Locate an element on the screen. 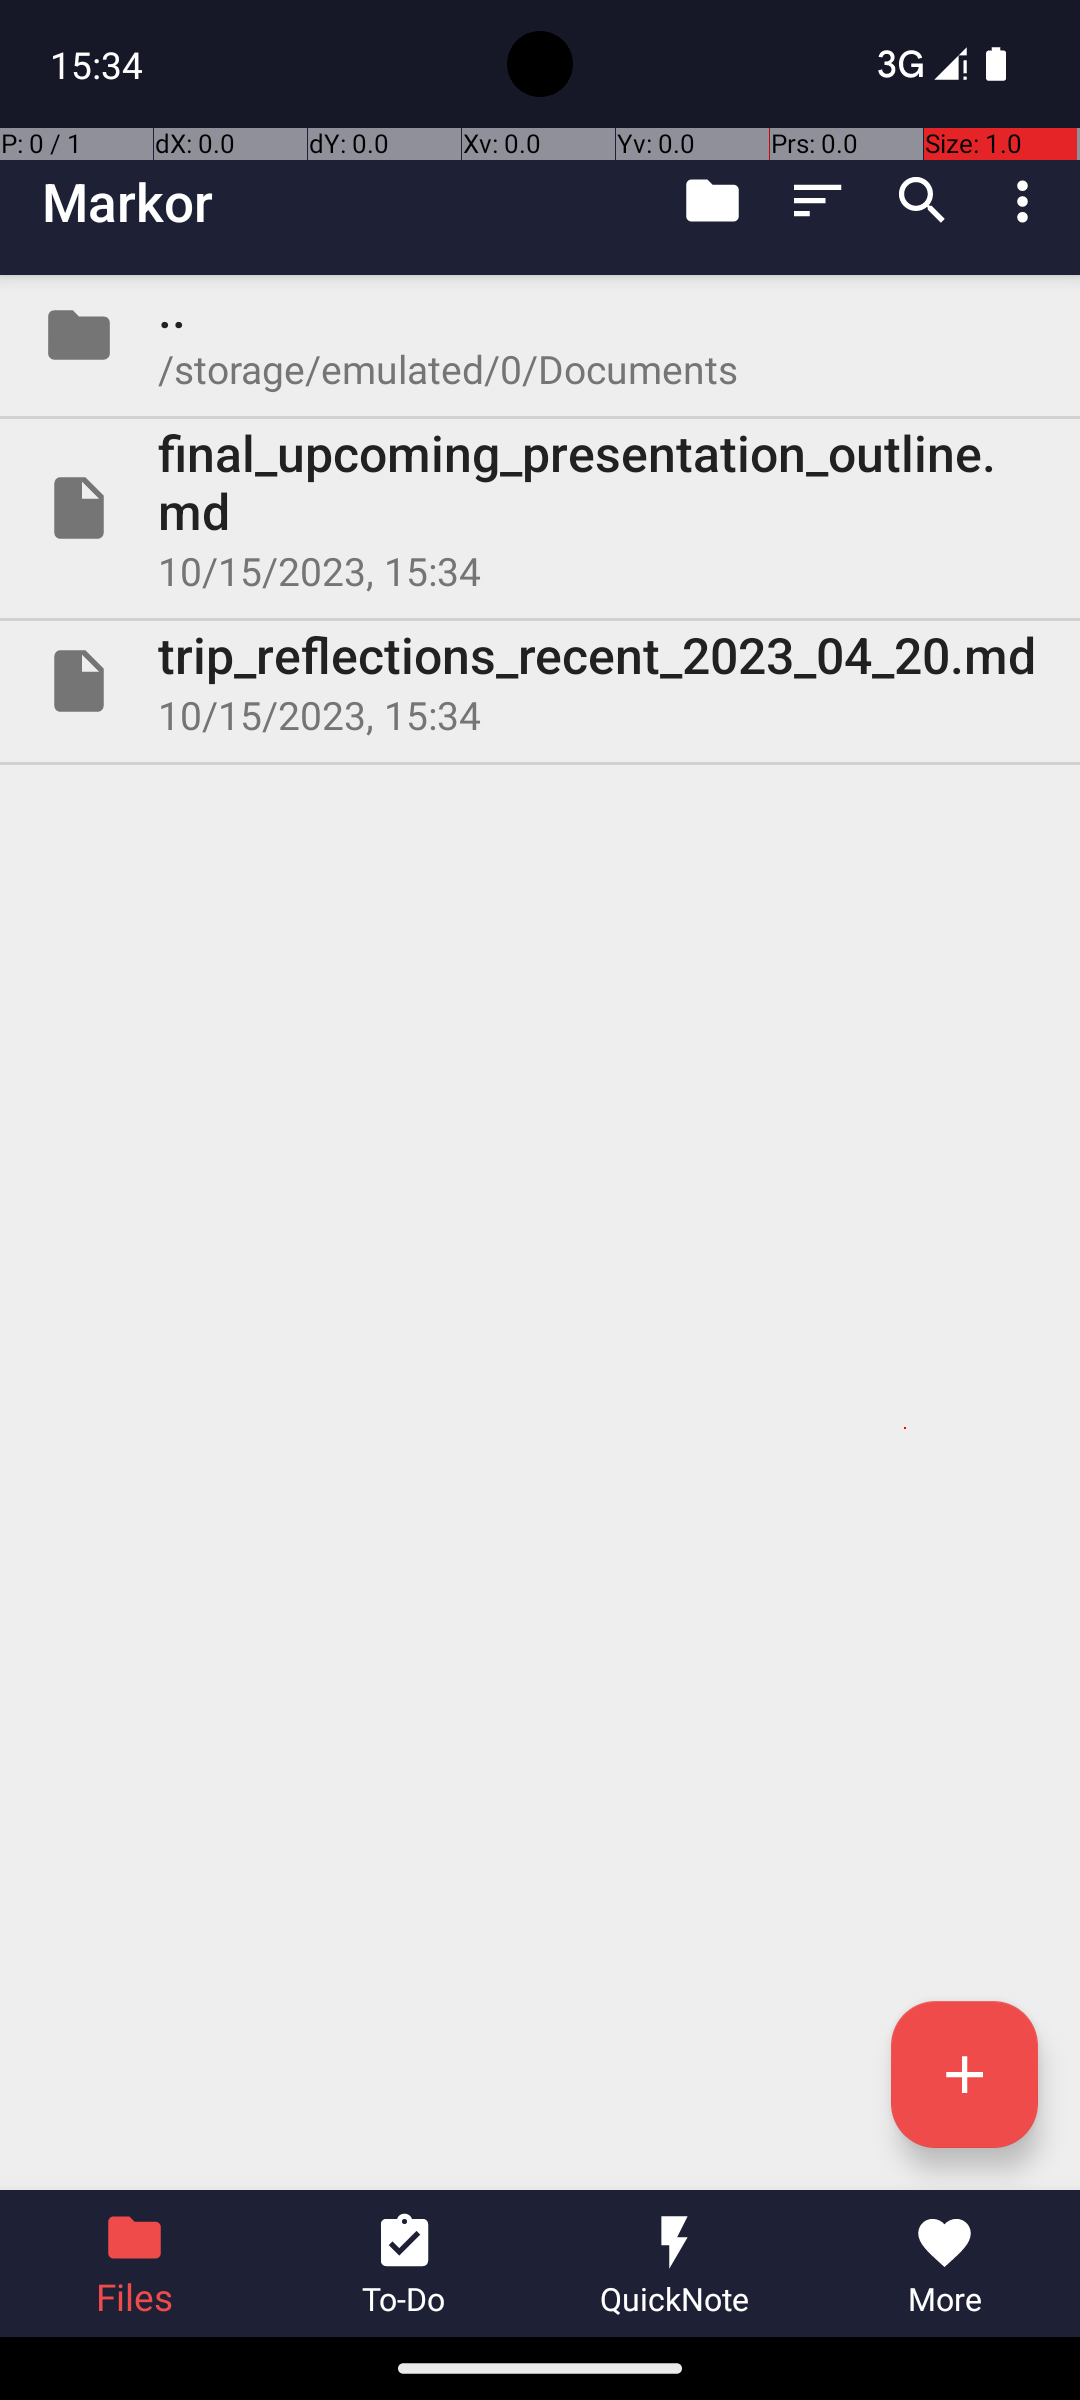 This screenshot has width=1080, height=2400. File trip_reflections_recent_2023_04_20.md  is located at coordinates (540, 681).